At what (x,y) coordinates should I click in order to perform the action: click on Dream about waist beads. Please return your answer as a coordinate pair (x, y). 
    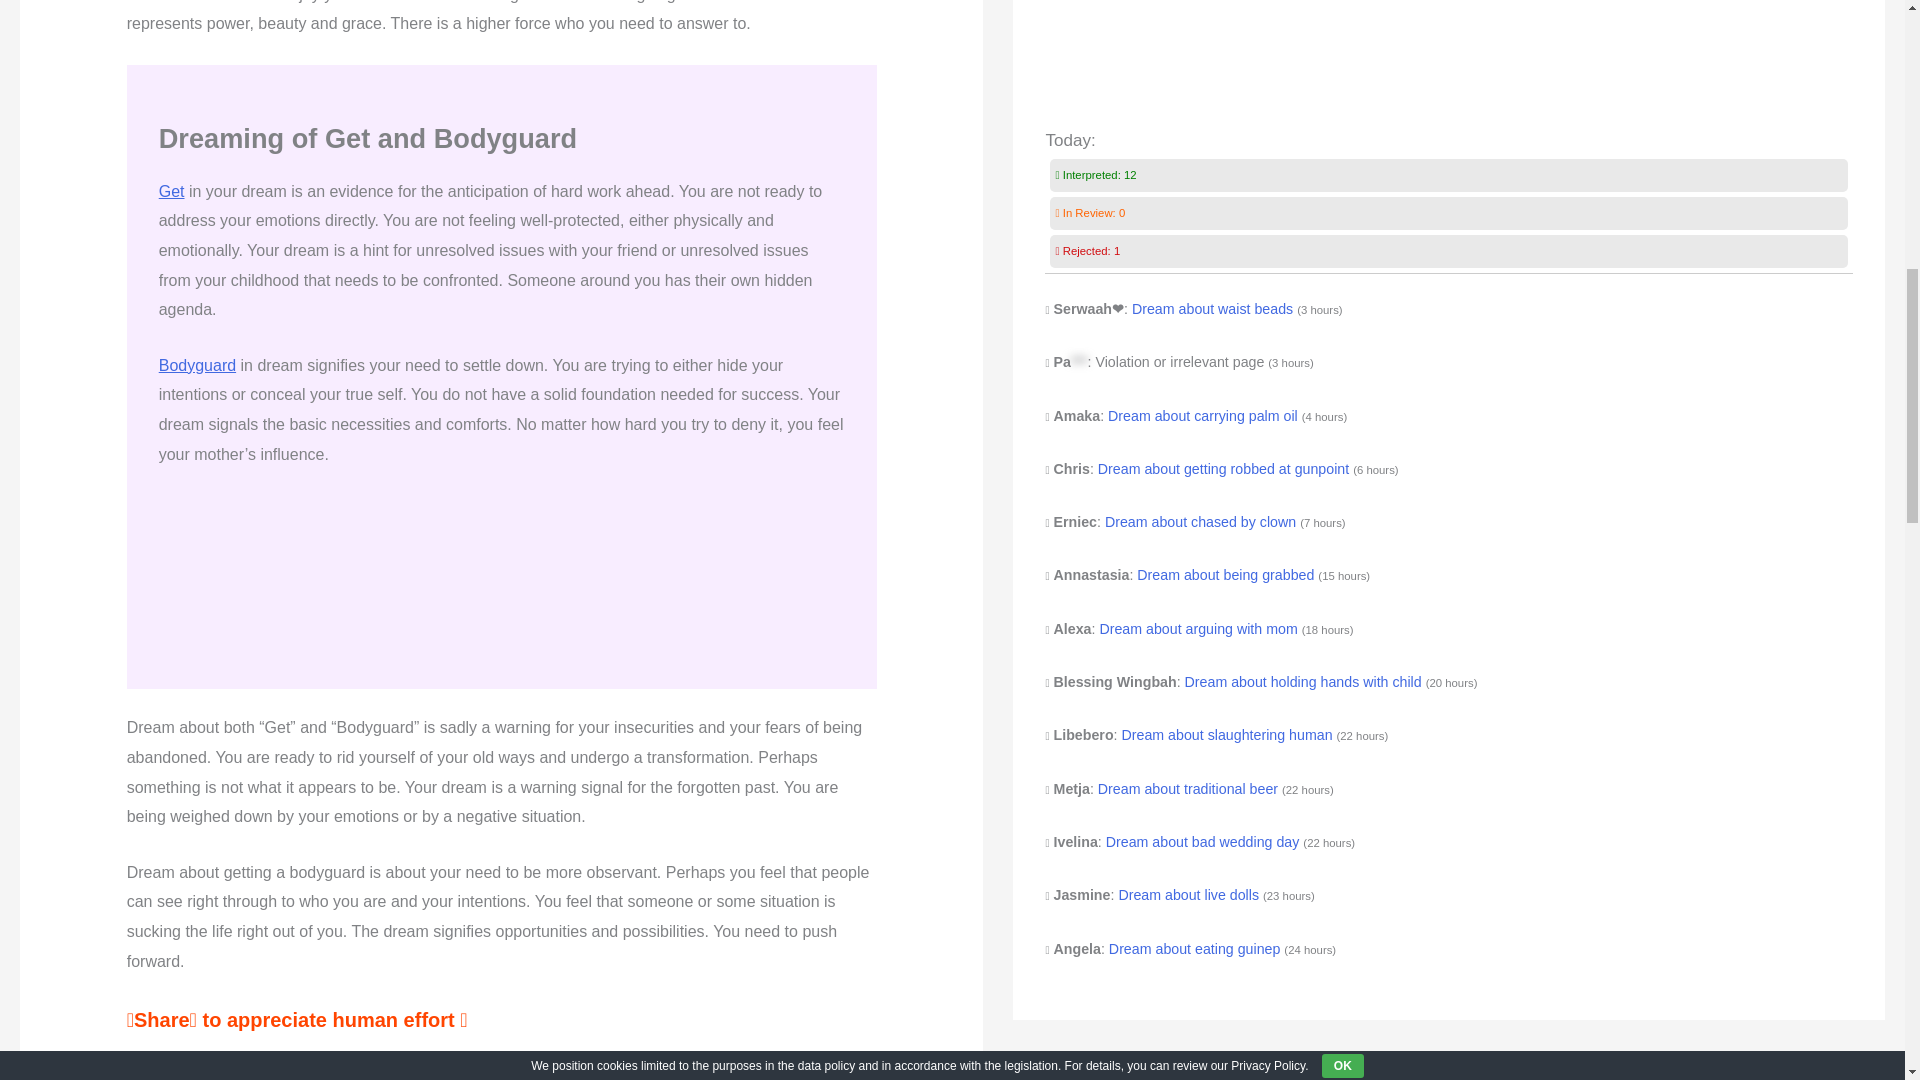
    Looking at the image, I should click on (1212, 309).